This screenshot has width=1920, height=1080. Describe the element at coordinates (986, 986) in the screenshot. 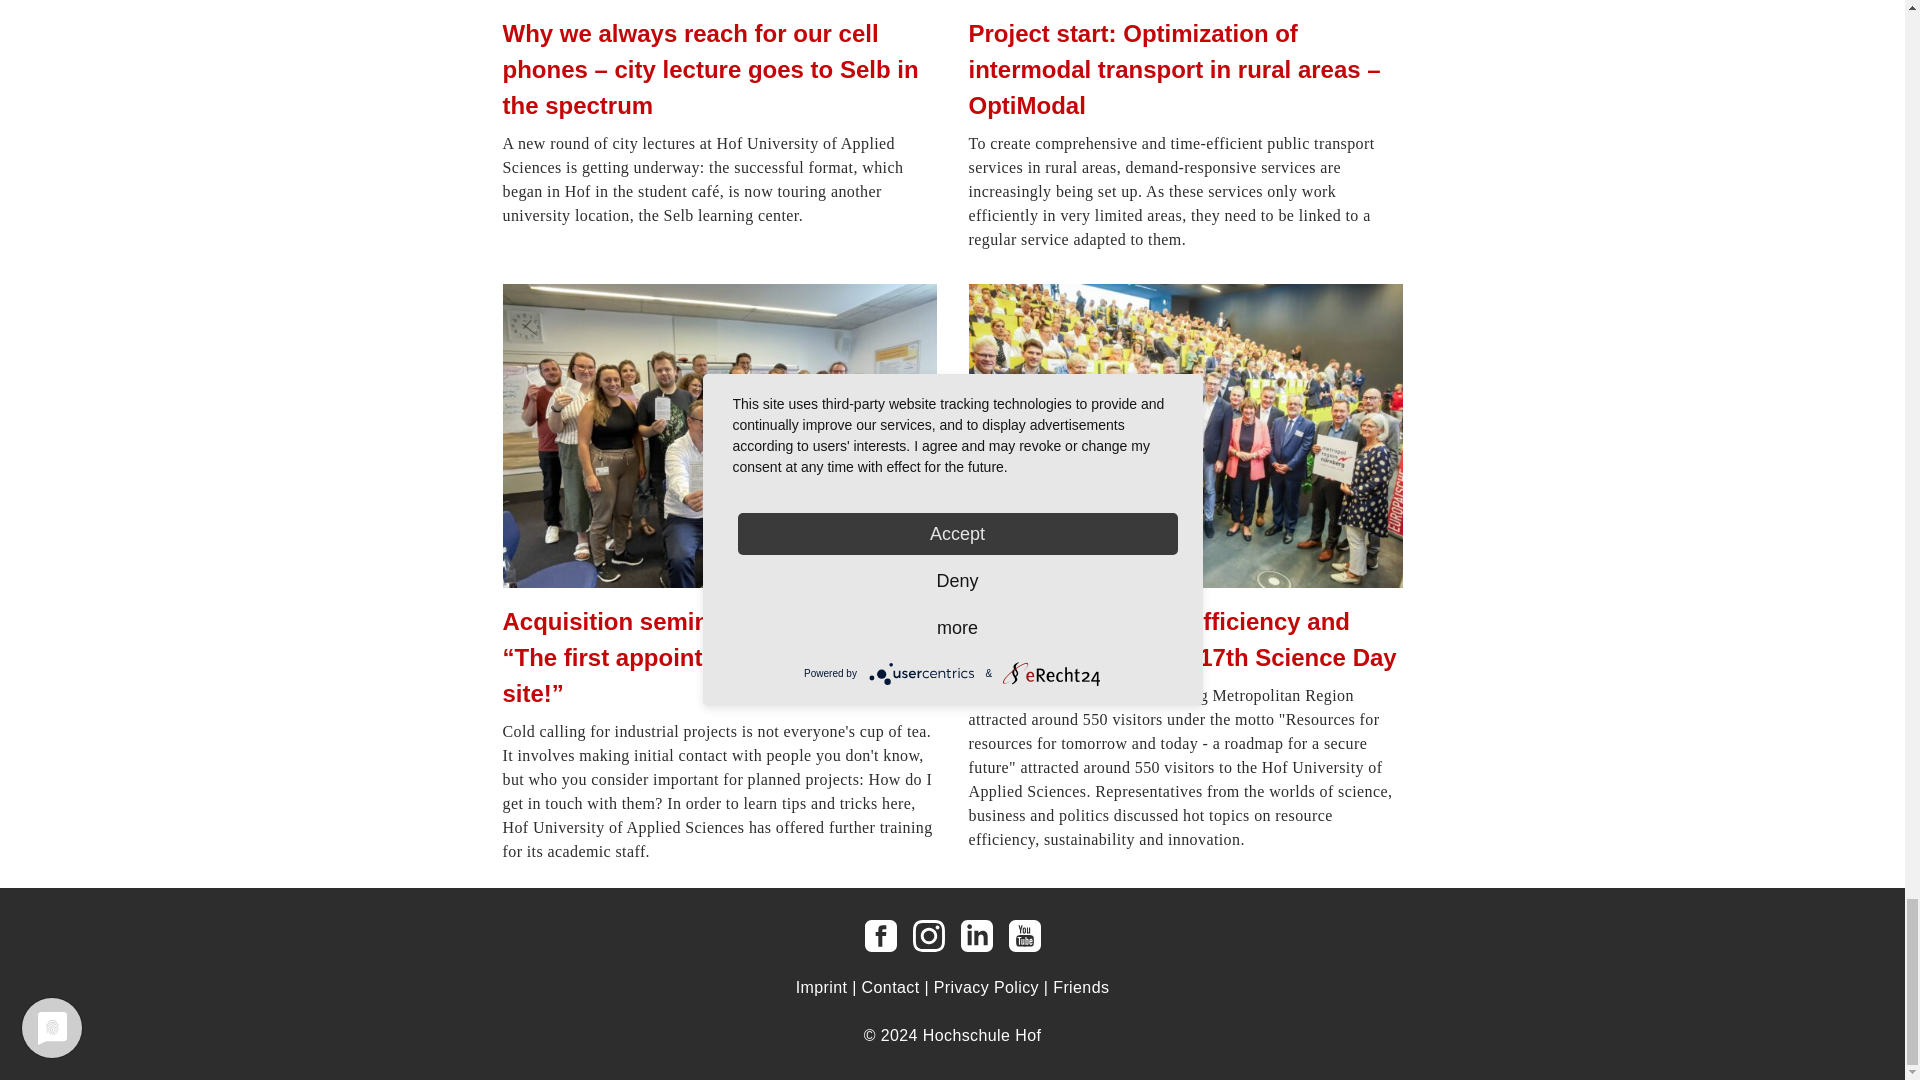

I see `Privacy Policy` at that location.